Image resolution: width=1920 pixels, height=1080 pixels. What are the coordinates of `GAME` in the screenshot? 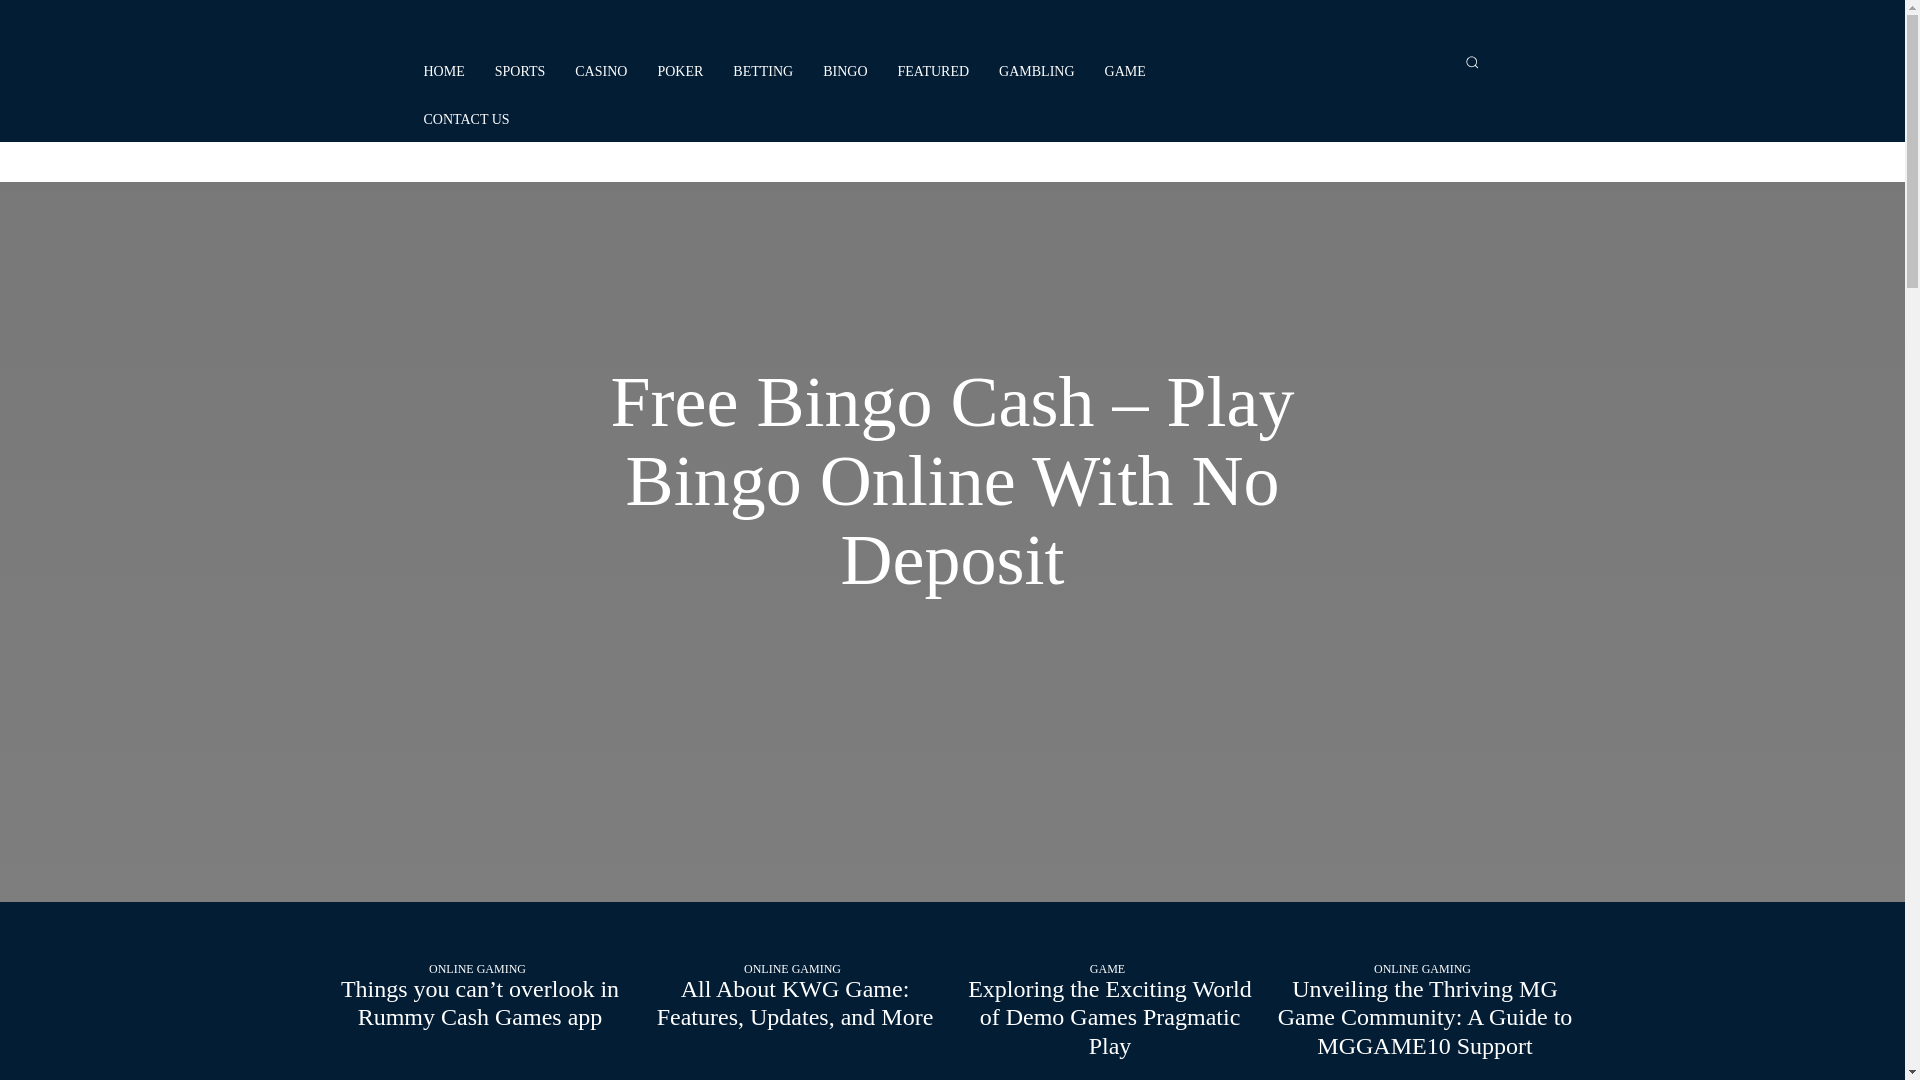 It's located at (1125, 72).